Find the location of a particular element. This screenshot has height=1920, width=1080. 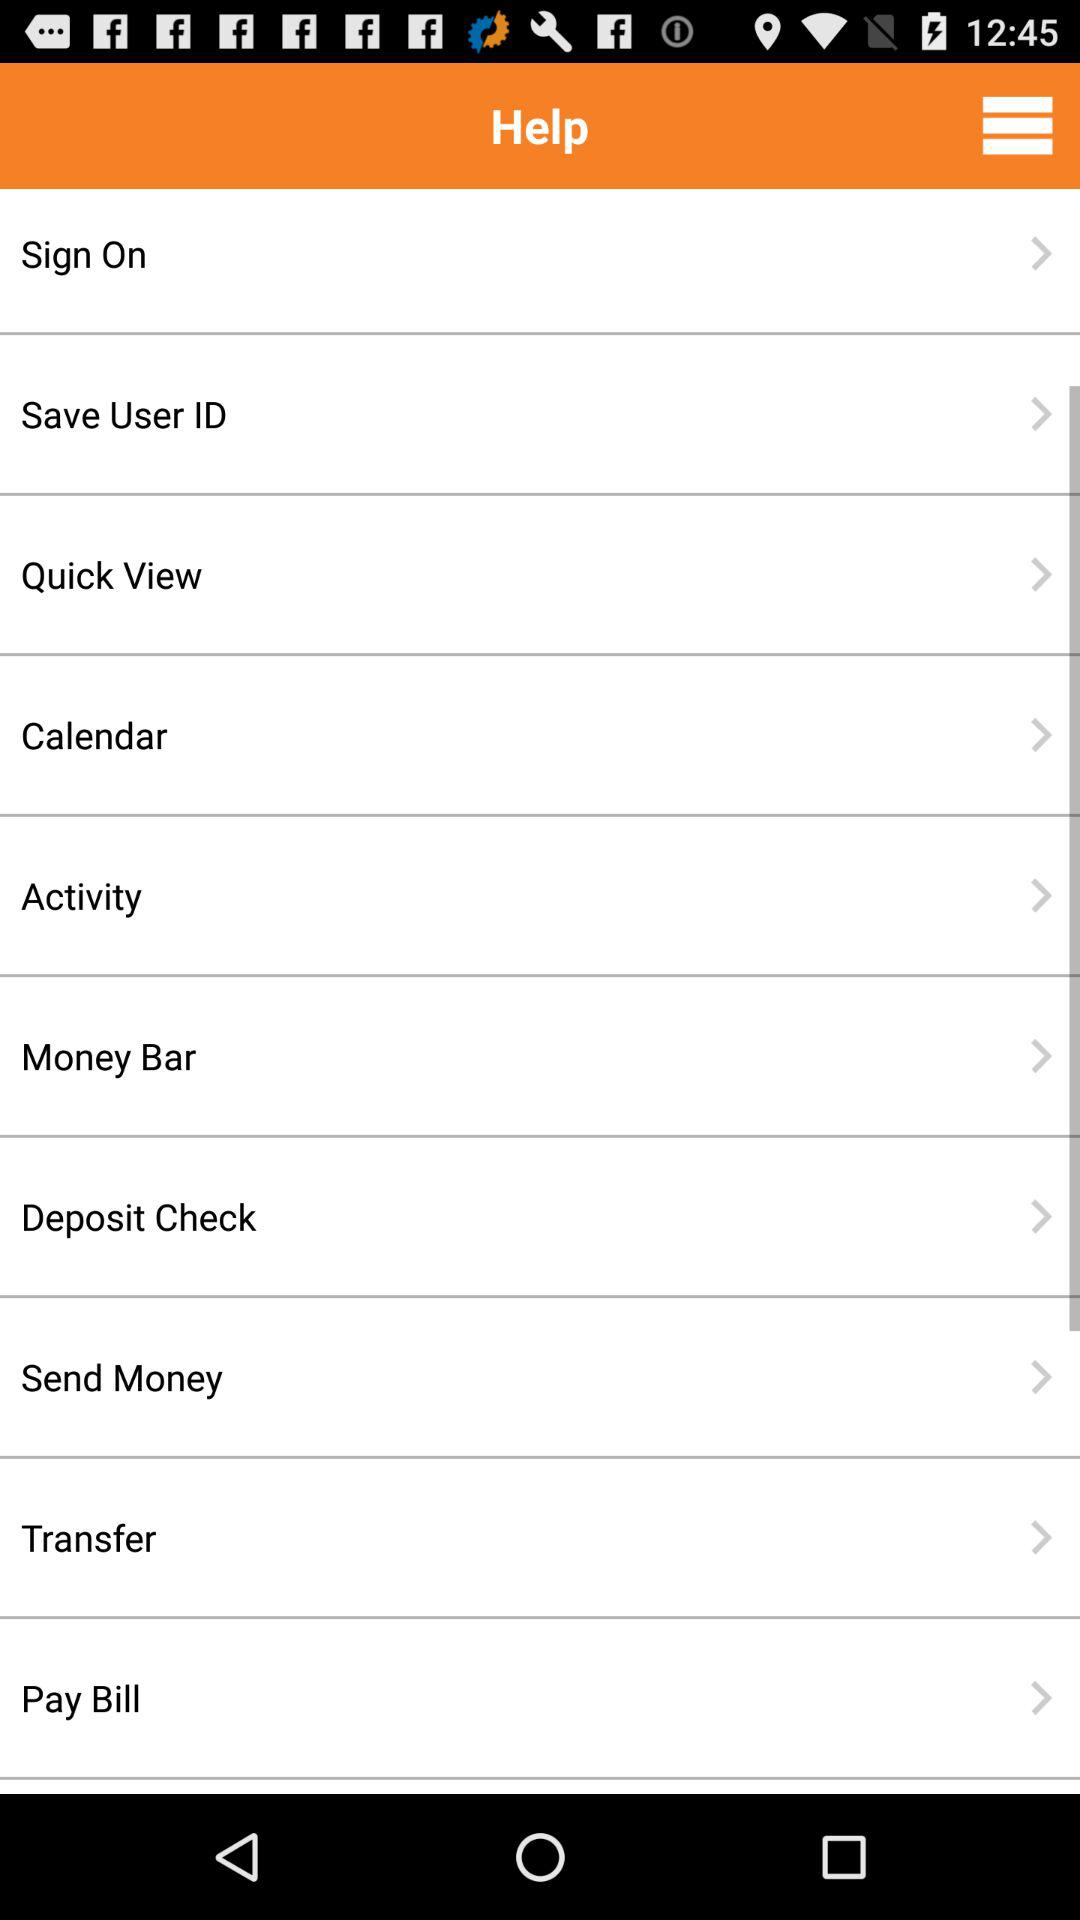

choose the item to the right of the deposit check item is located at coordinates (1040, 1216).